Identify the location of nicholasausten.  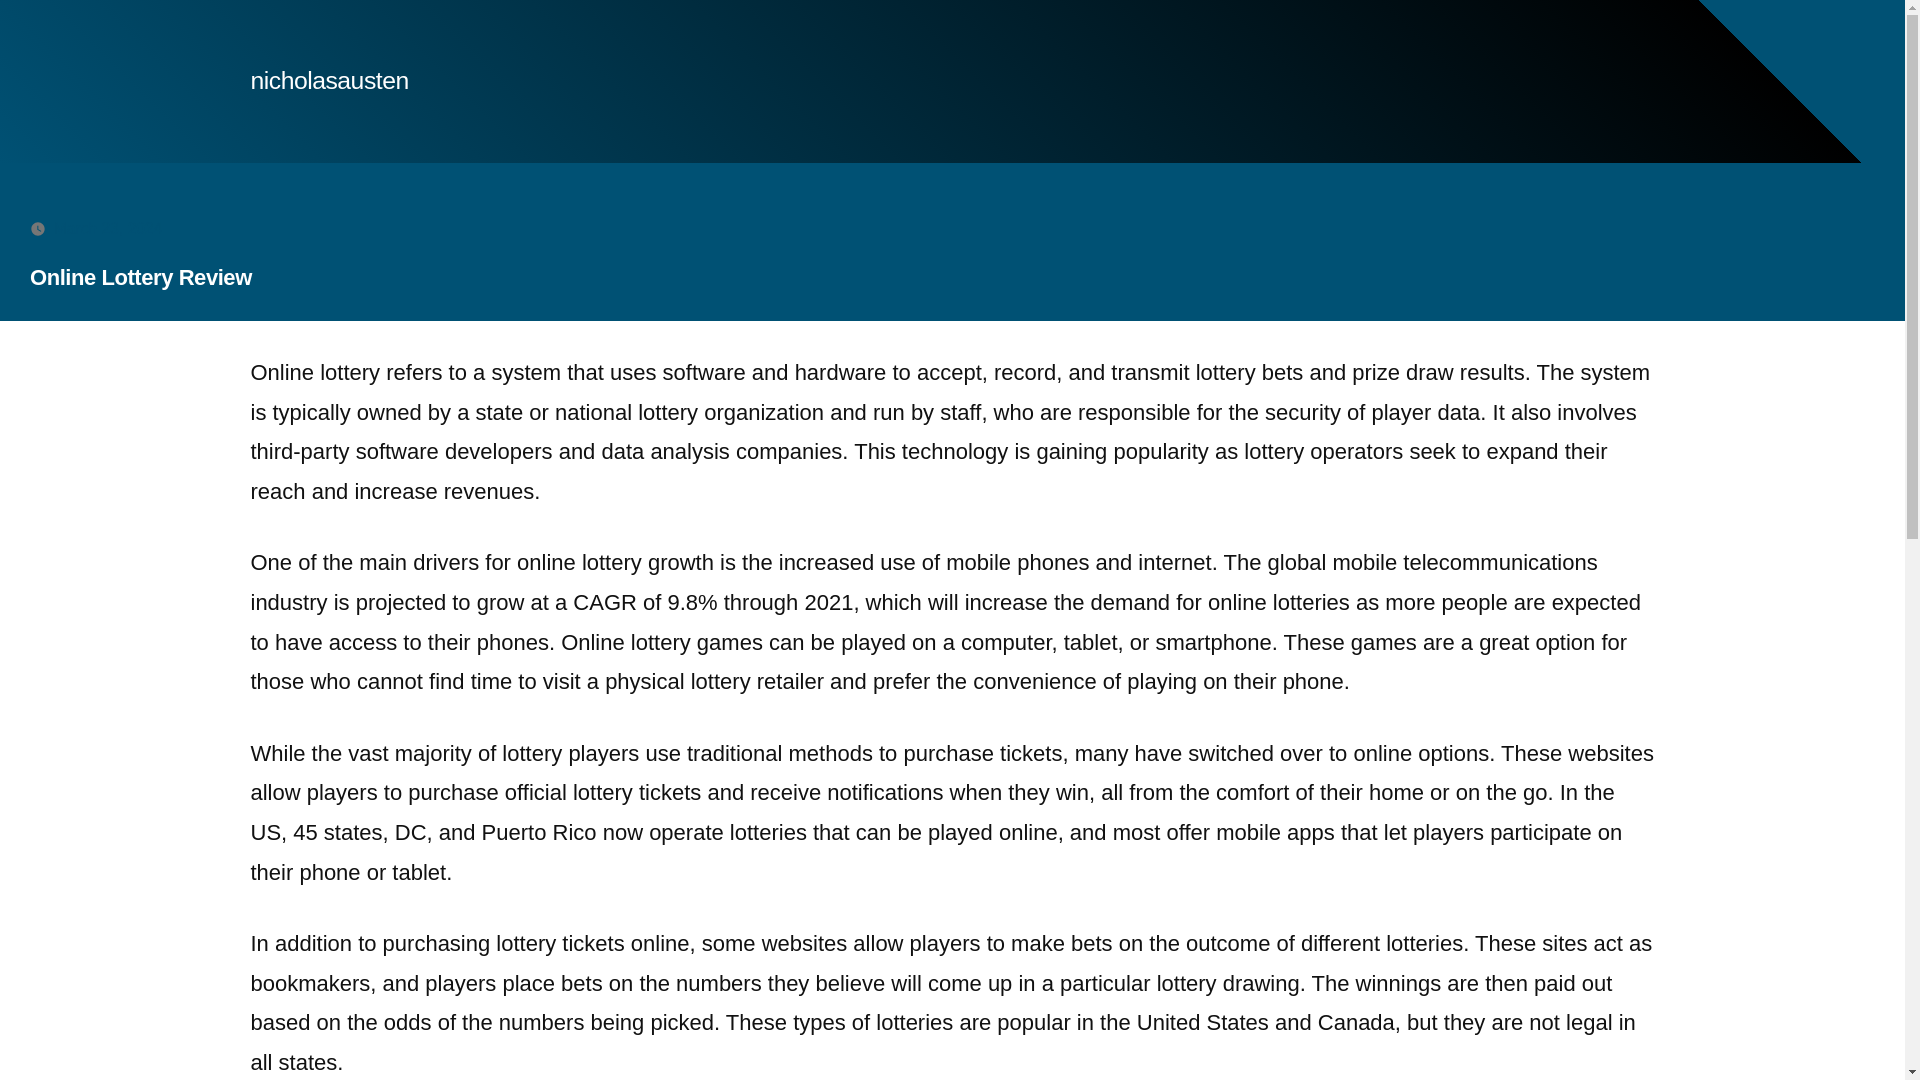
(328, 80).